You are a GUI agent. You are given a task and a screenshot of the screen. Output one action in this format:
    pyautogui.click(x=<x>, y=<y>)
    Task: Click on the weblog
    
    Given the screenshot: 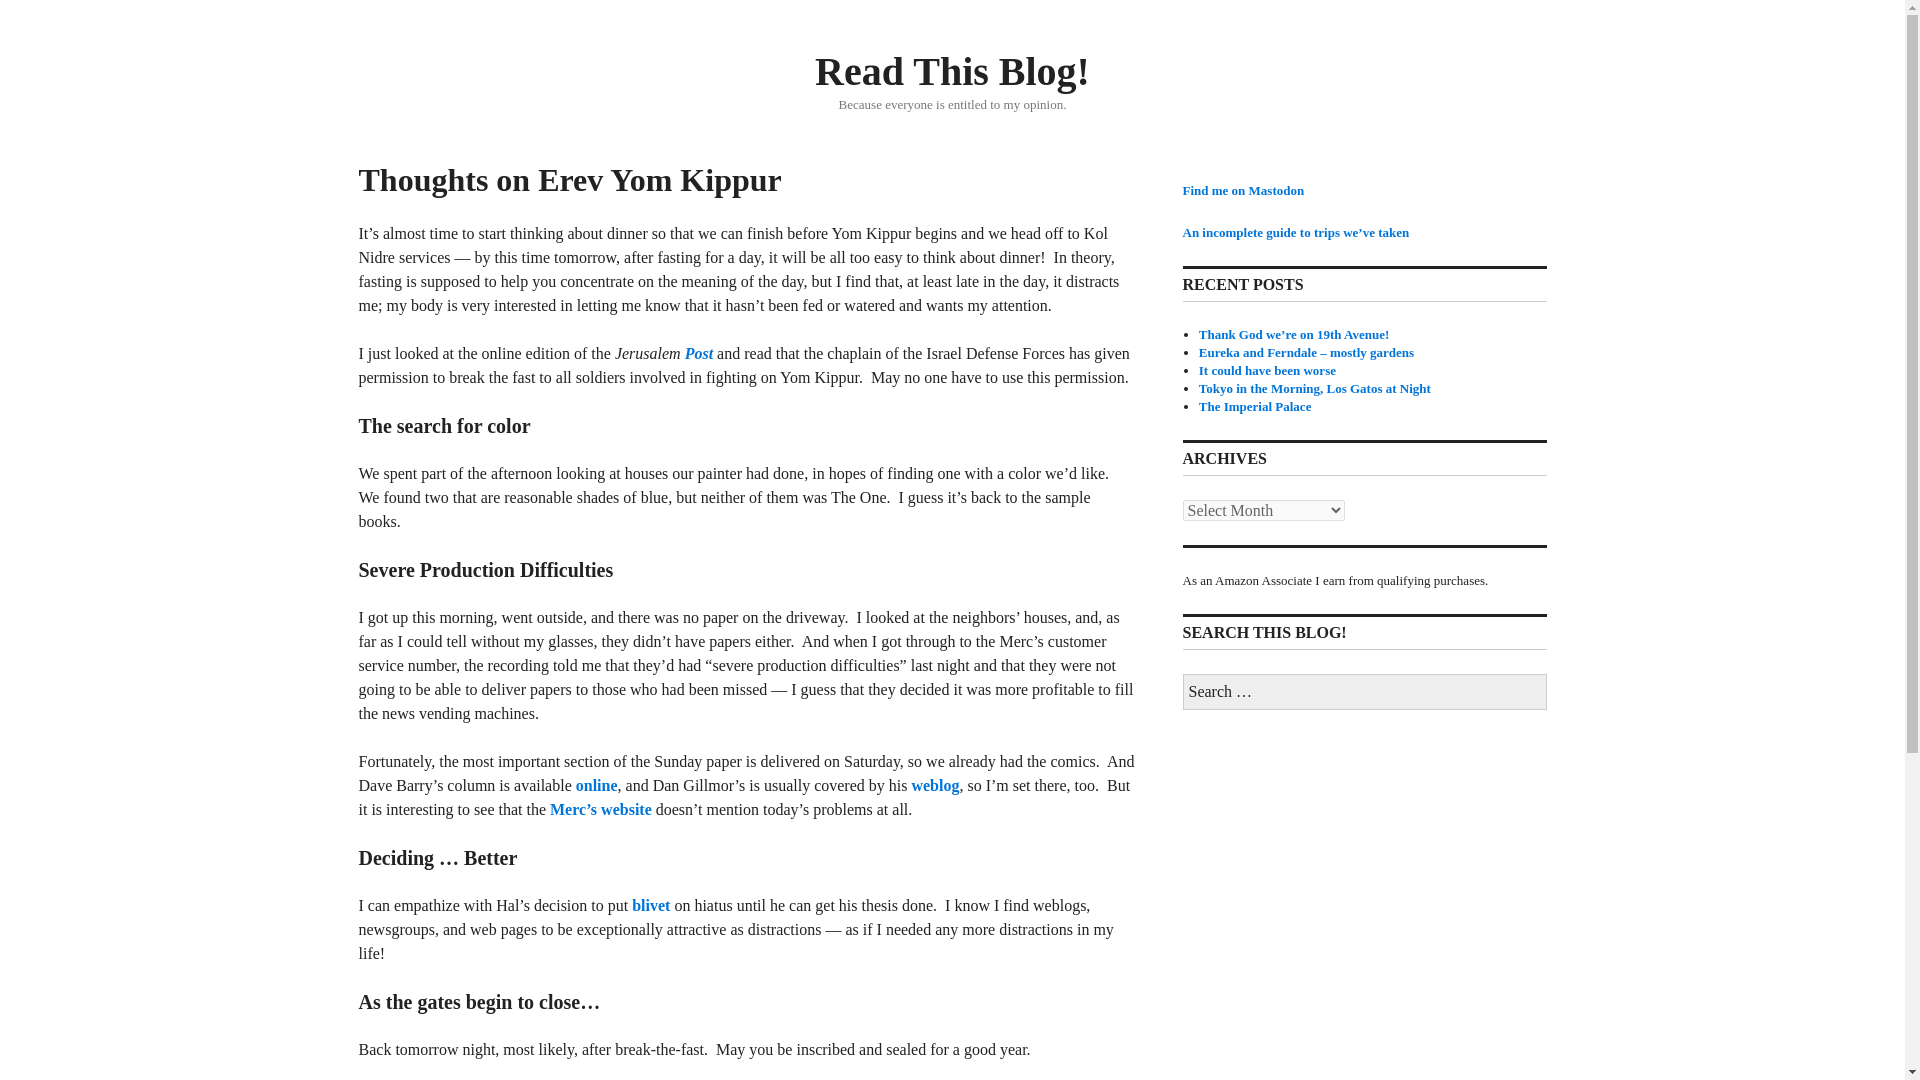 What is the action you would take?
    pyautogui.click(x=934, y=784)
    